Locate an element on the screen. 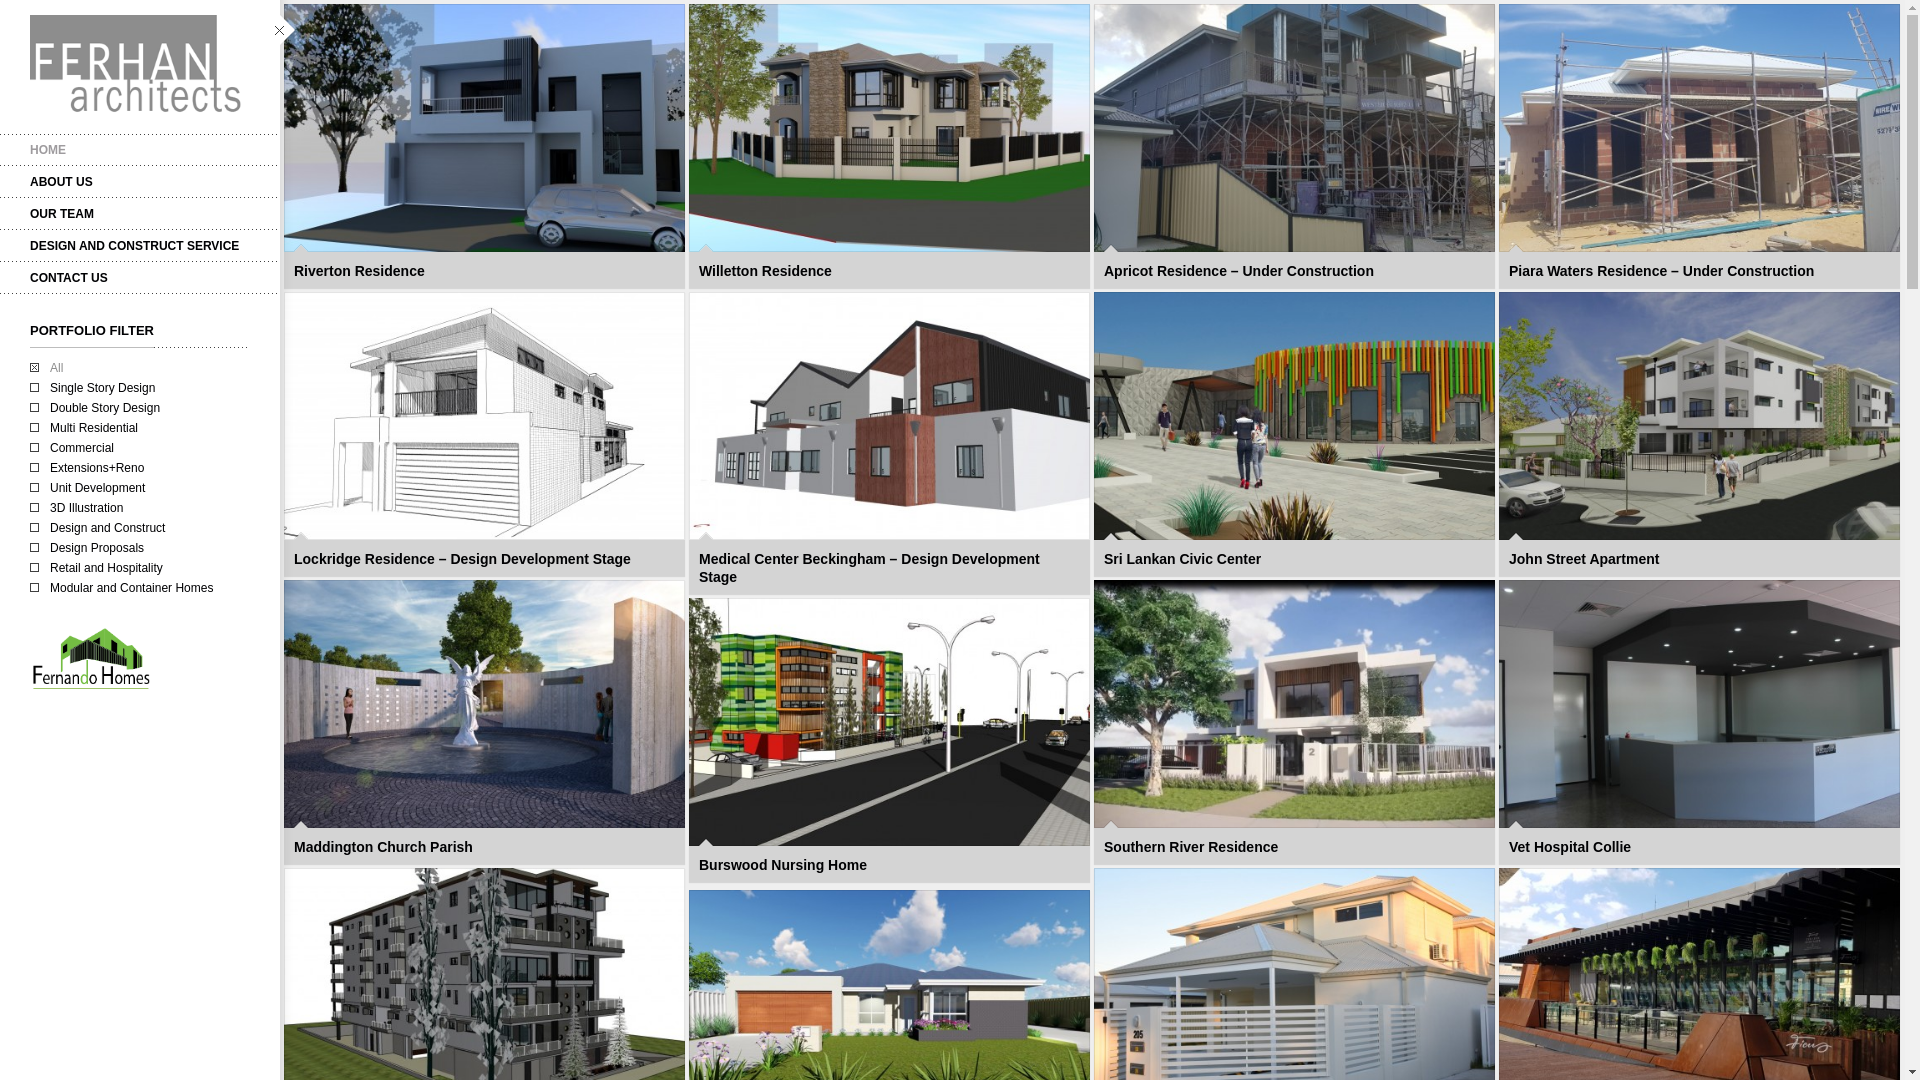  DESIGN AND CONSTRUCT SERVICE is located at coordinates (140, 246).